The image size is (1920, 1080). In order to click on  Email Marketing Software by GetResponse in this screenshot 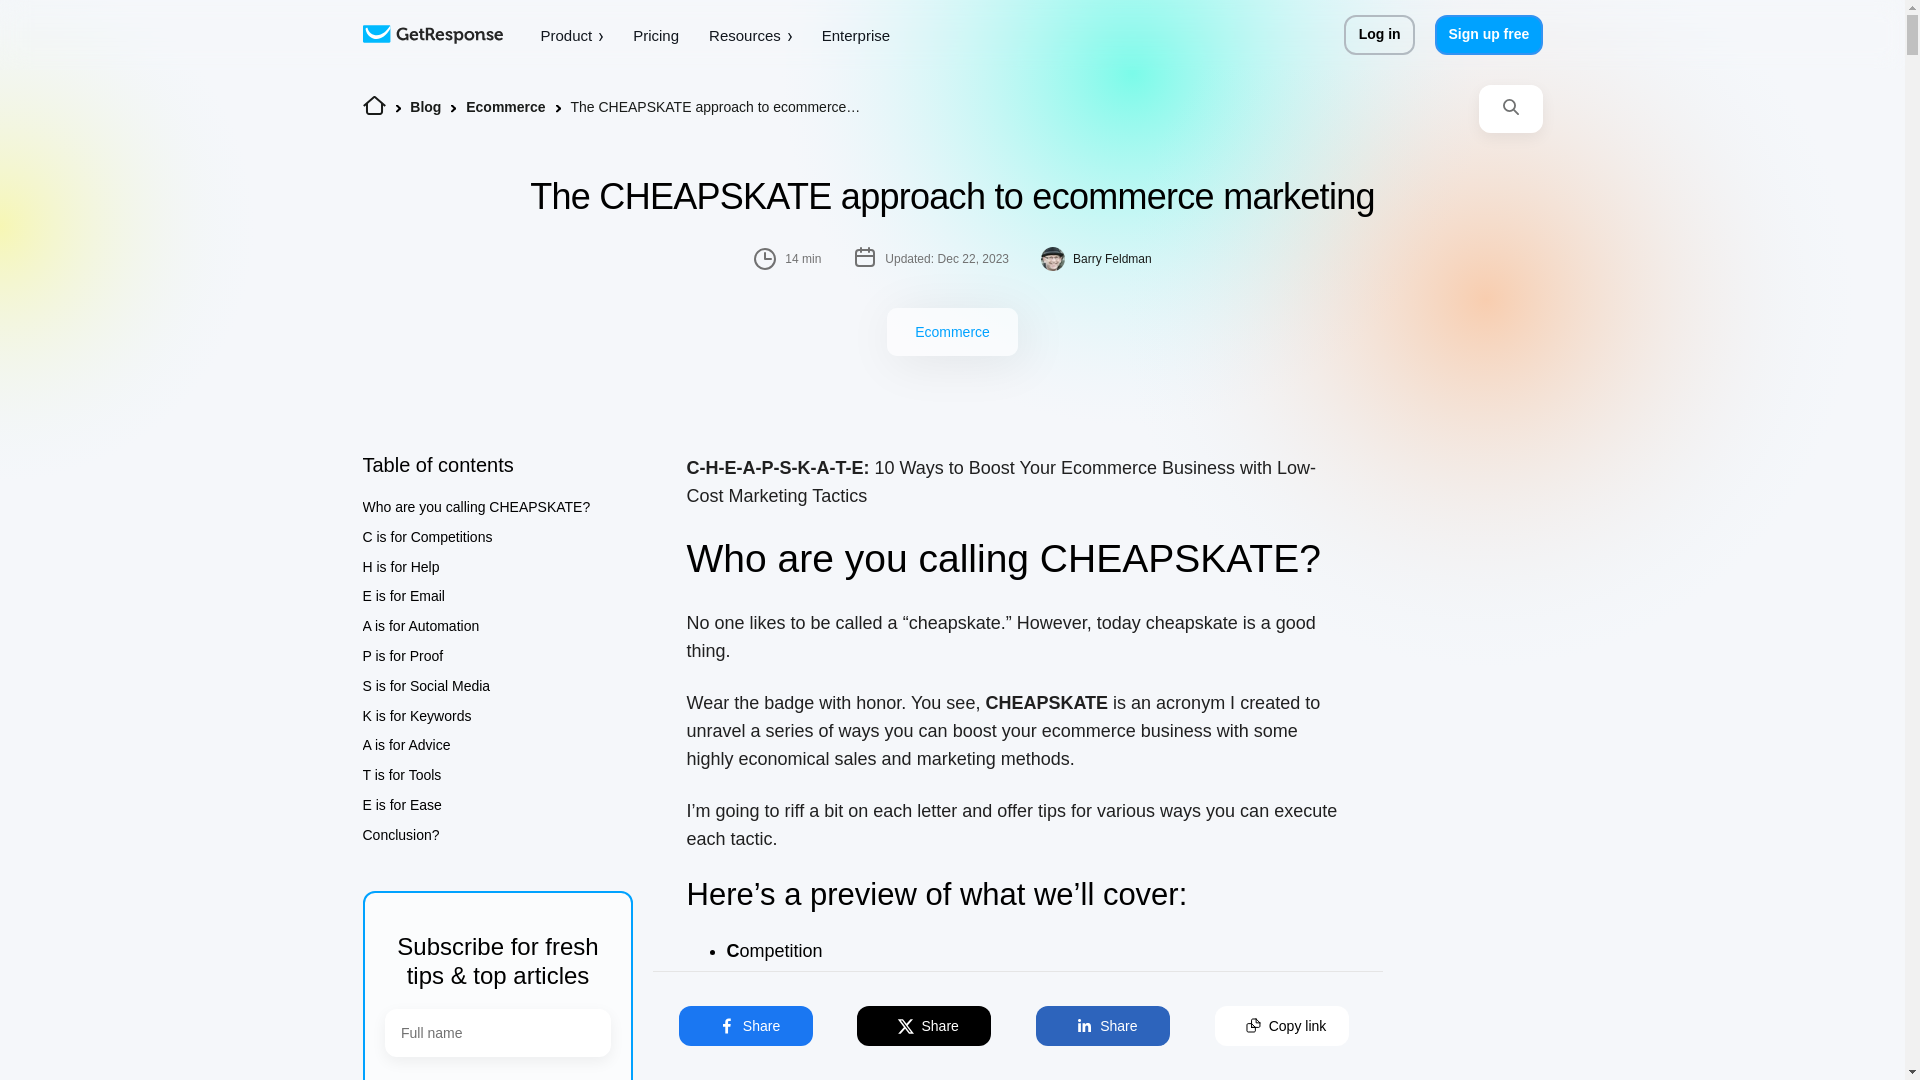, I will do `click(432, 33)`.